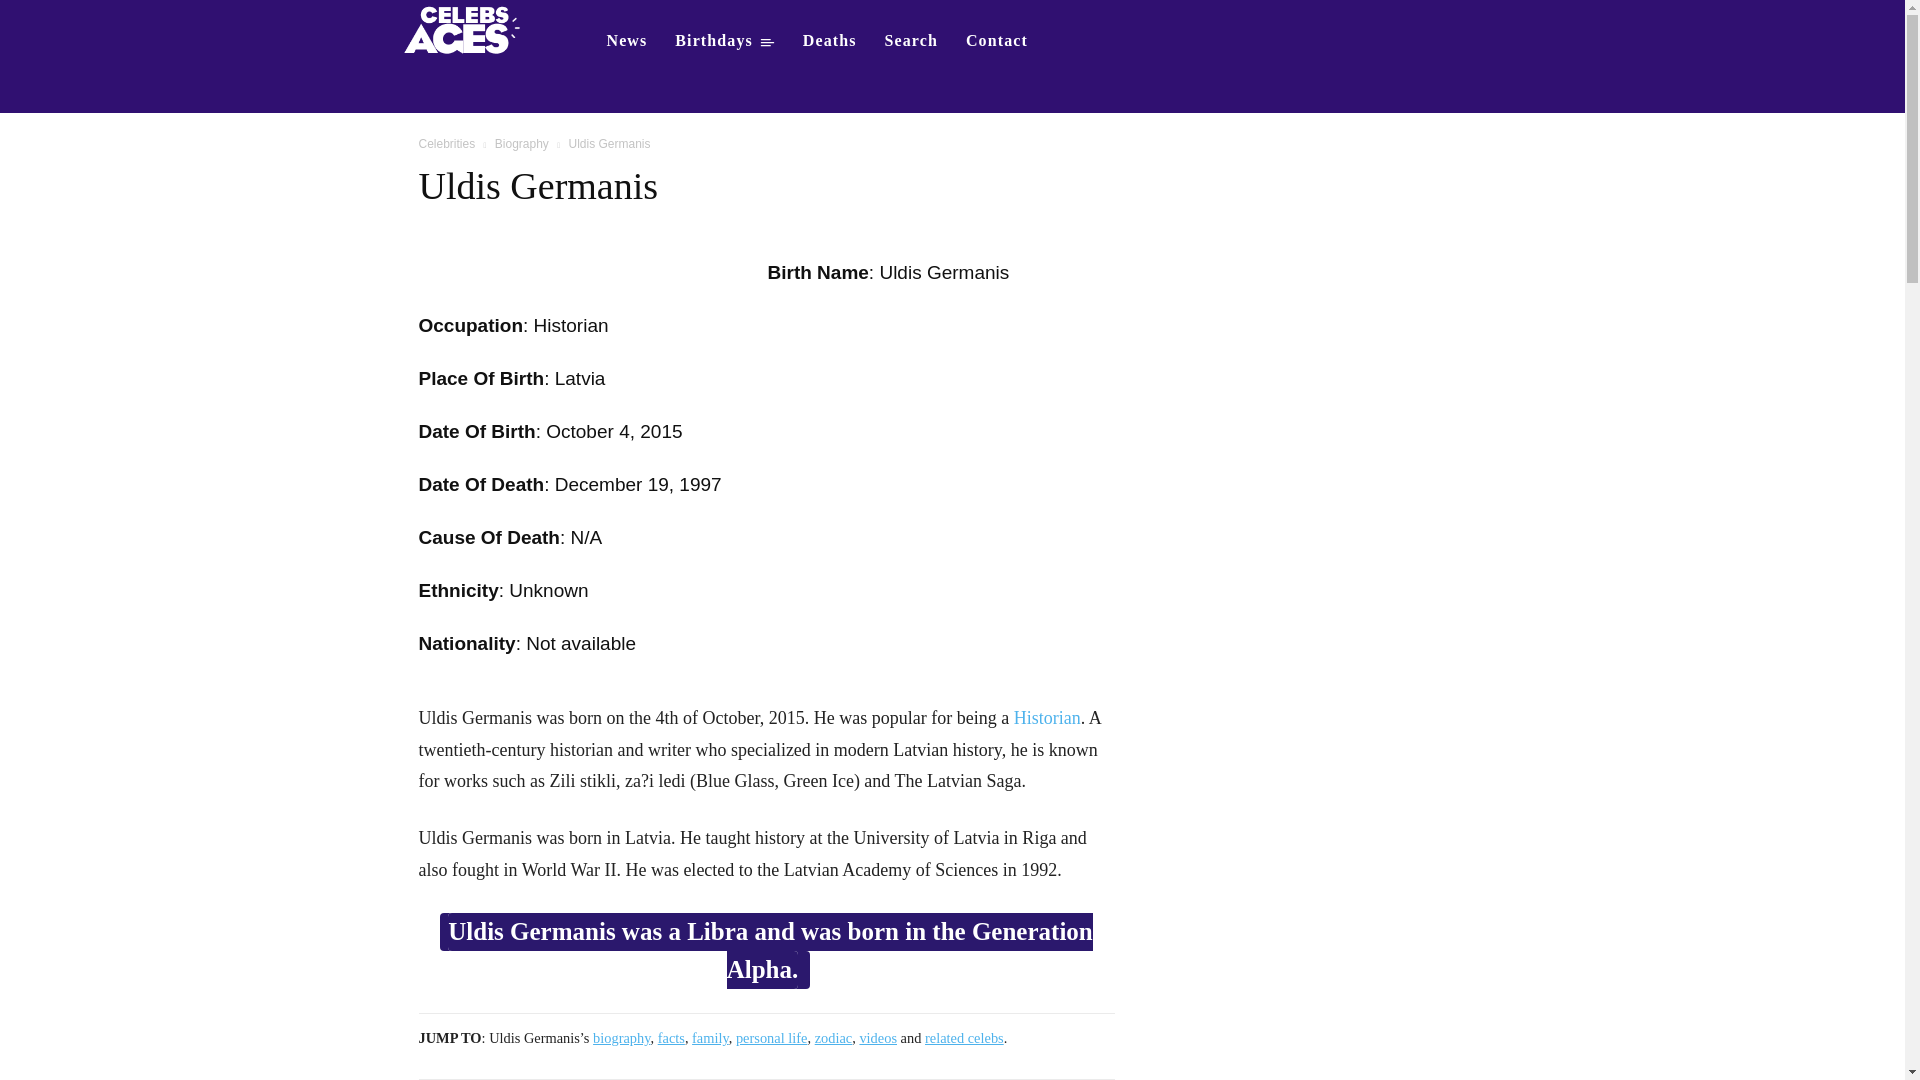 The image size is (1920, 1080). What do you see at coordinates (833, 1038) in the screenshot?
I see `zodiac` at bounding box center [833, 1038].